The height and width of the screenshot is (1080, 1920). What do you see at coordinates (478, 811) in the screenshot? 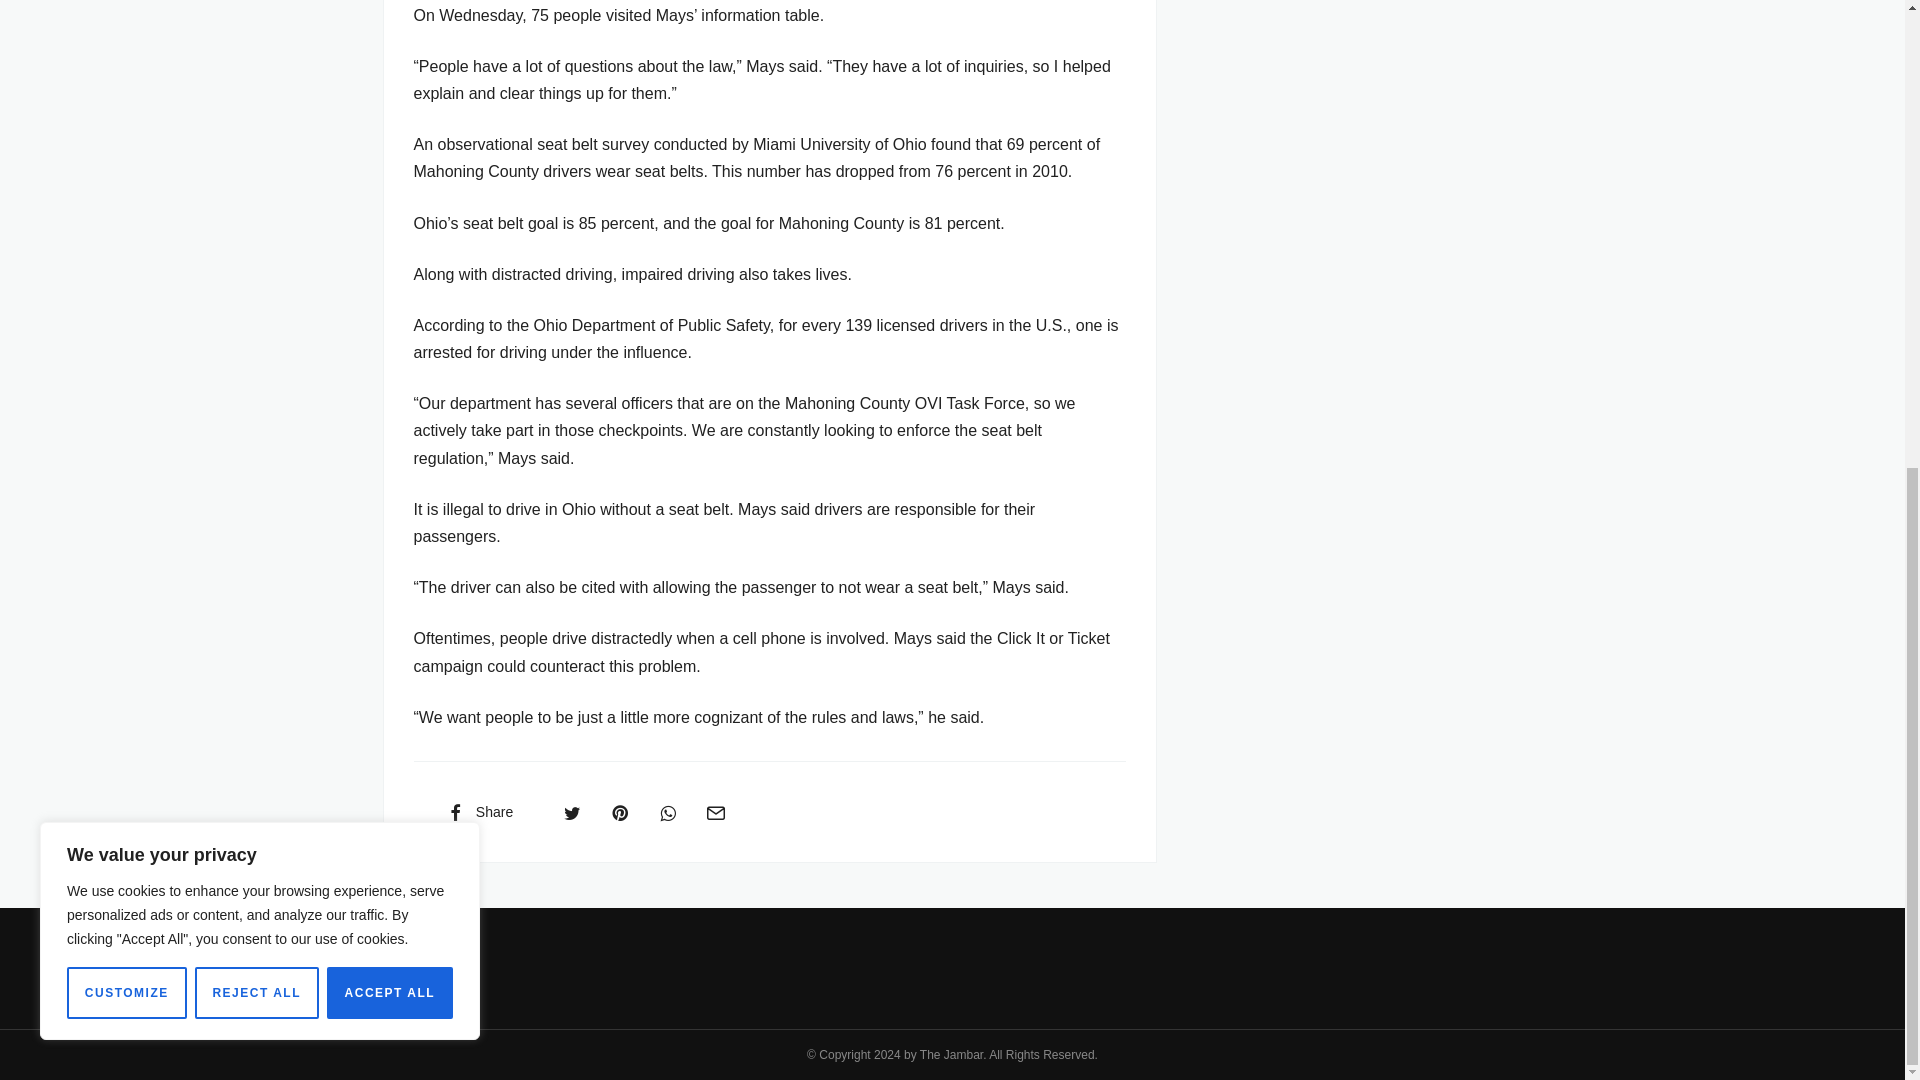
I see `Share on Facebook` at bounding box center [478, 811].